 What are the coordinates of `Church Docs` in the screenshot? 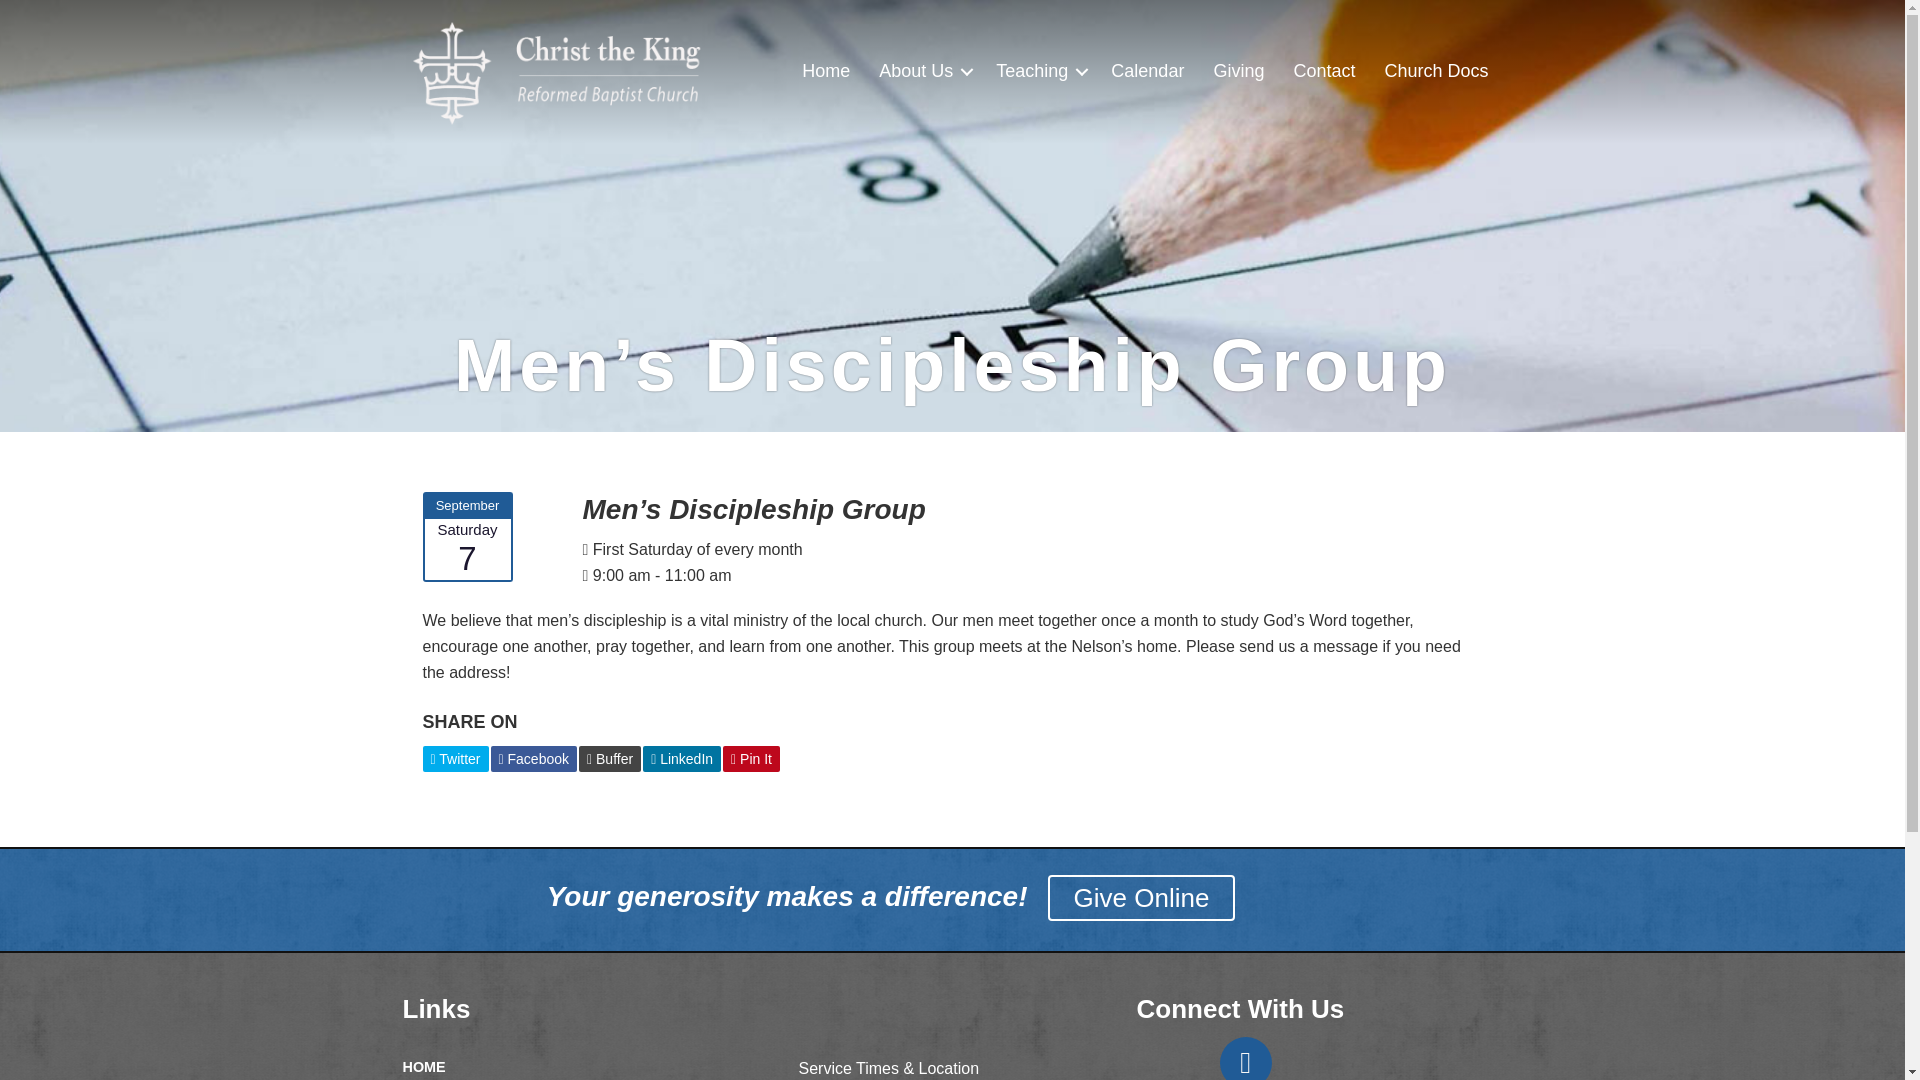 It's located at (1436, 72).